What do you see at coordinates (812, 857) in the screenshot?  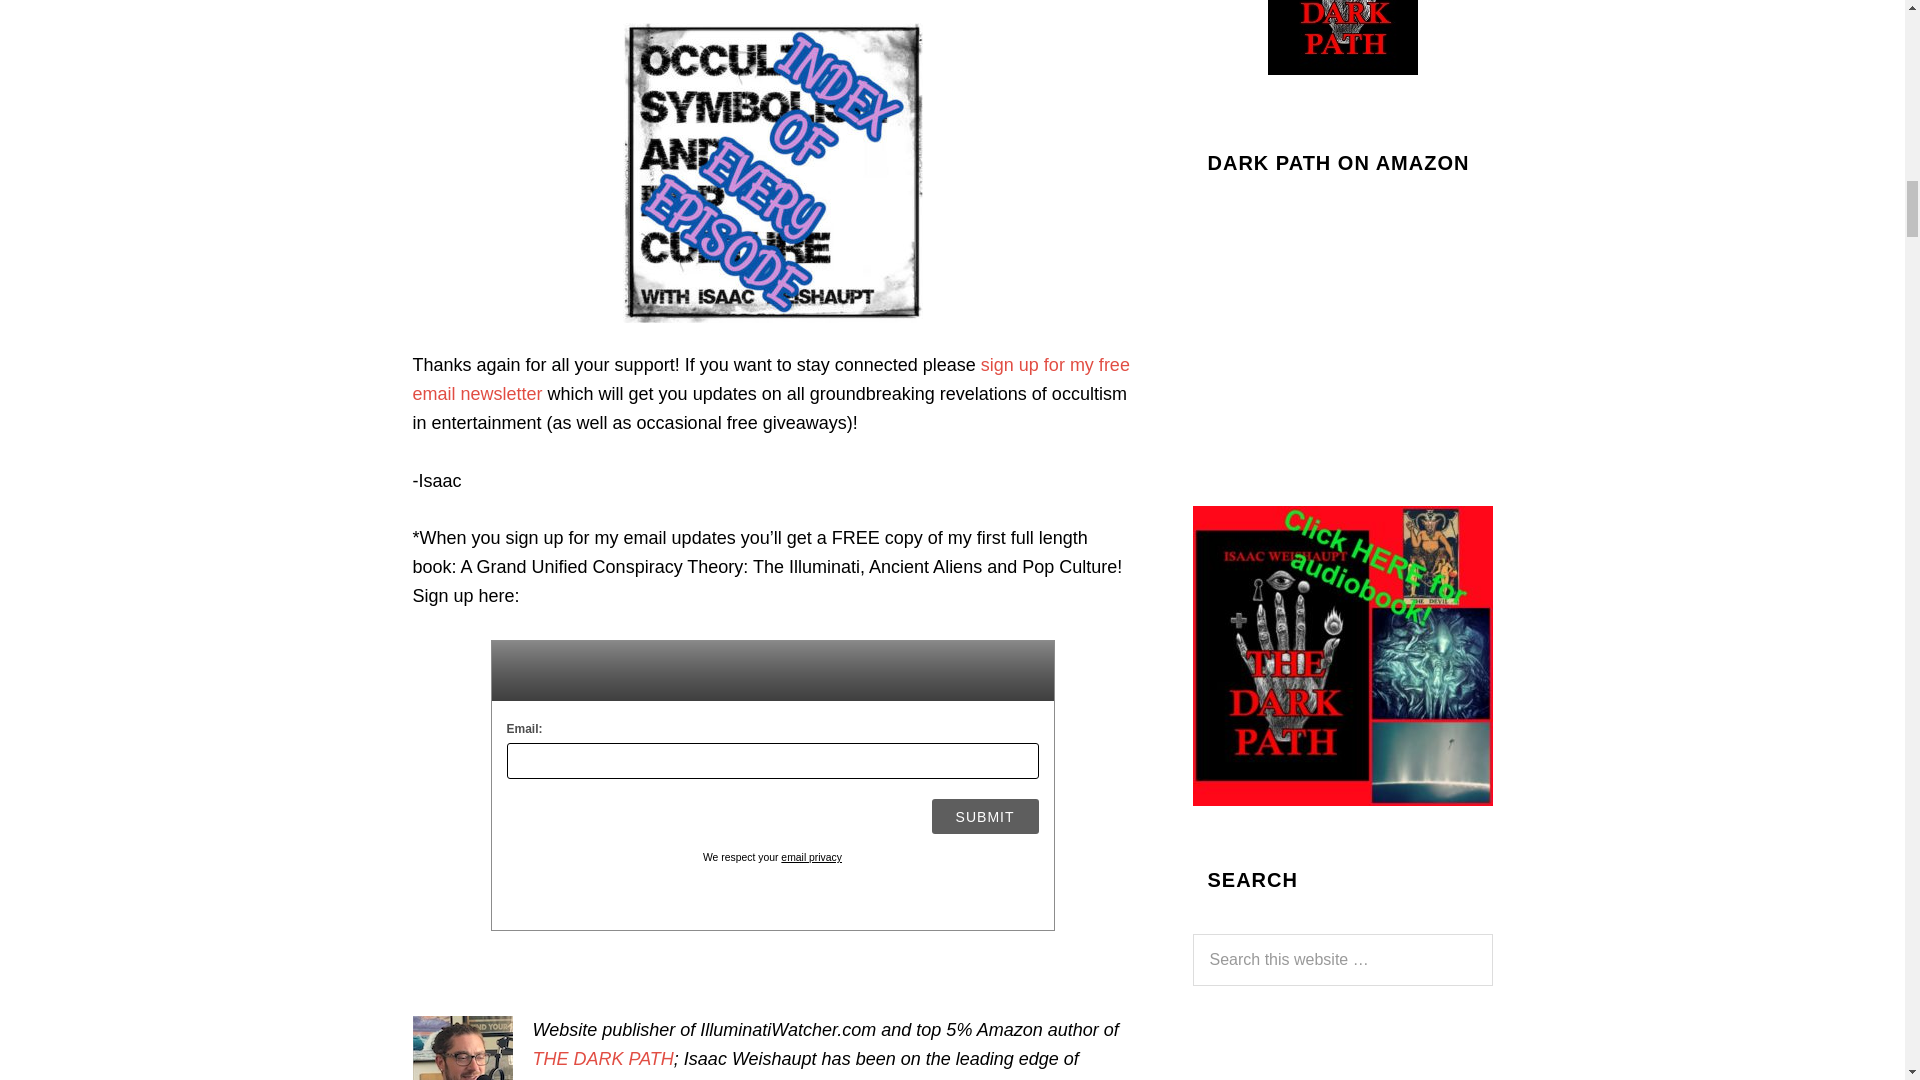 I see `email privacy` at bounding box center [812, 857].